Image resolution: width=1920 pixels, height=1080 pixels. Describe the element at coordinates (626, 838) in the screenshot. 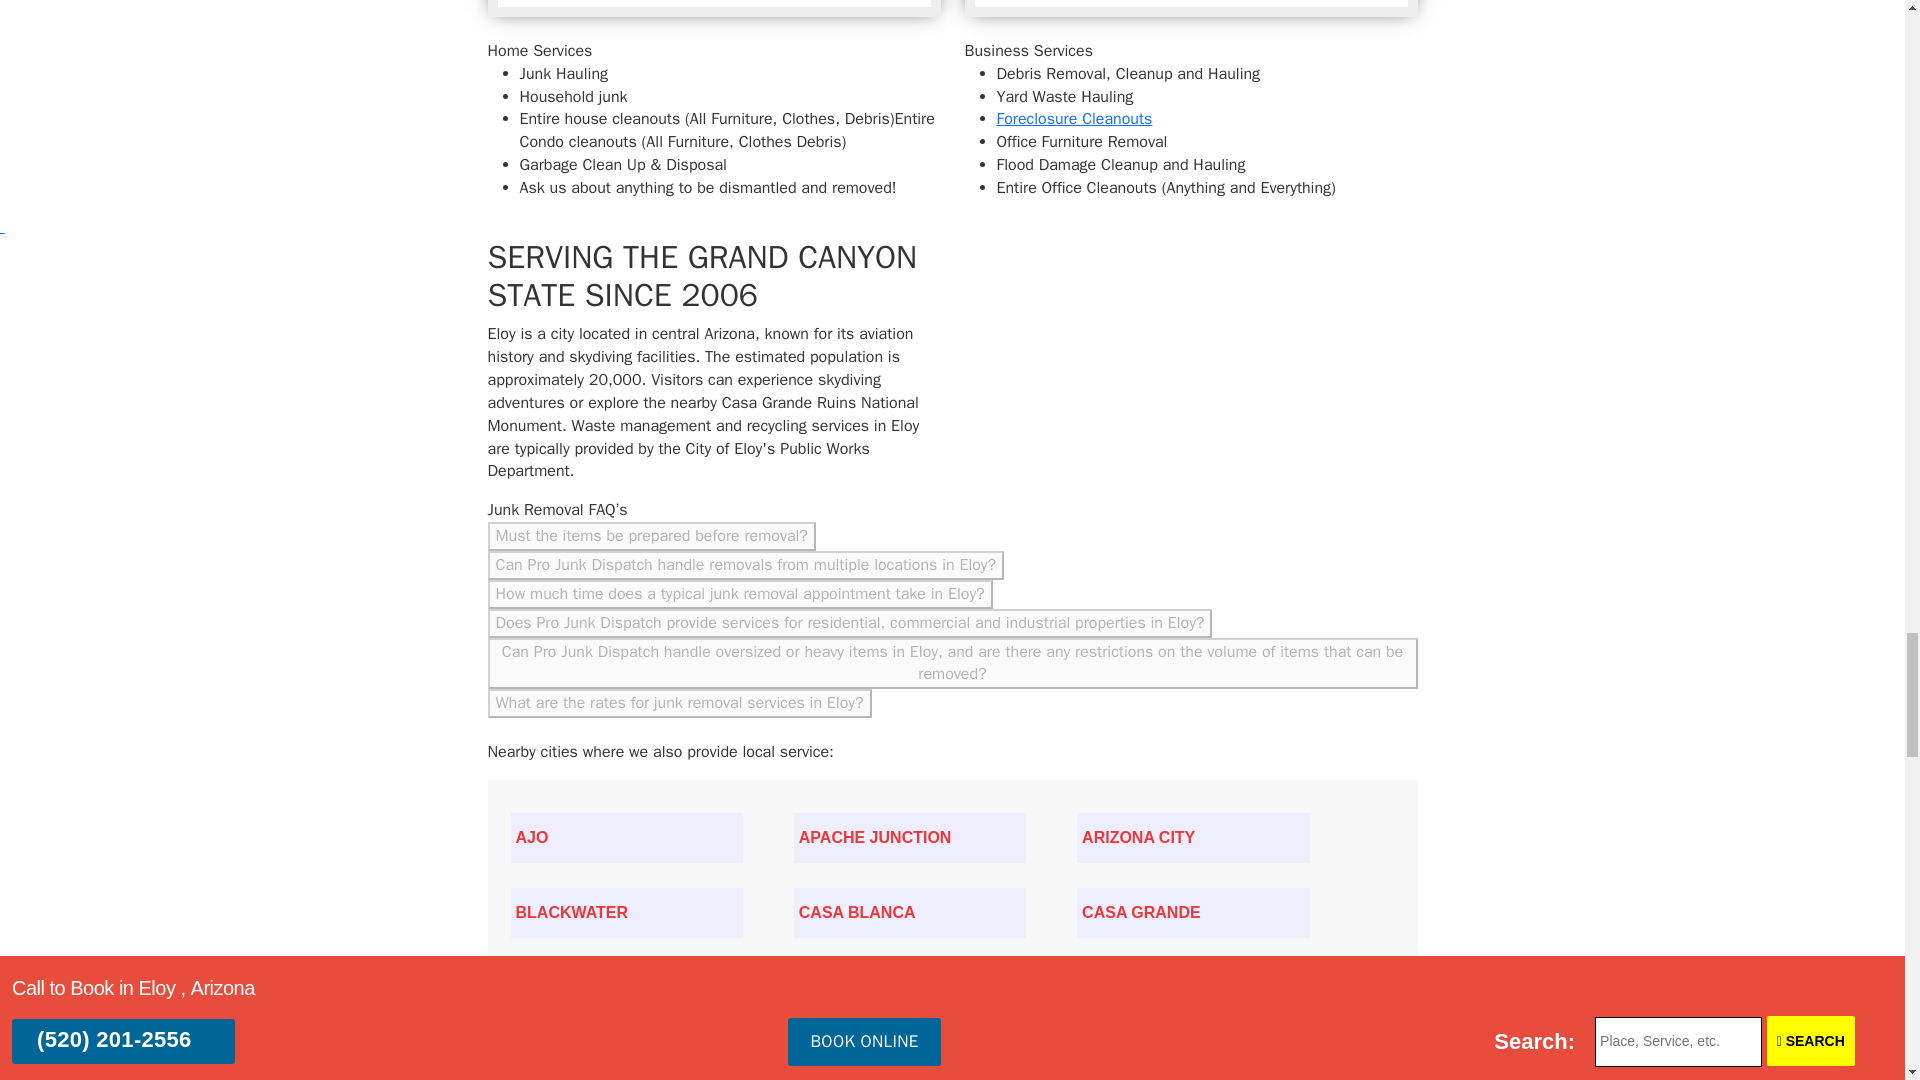

I see `Pima County AZ - City of Ajo` at that location.